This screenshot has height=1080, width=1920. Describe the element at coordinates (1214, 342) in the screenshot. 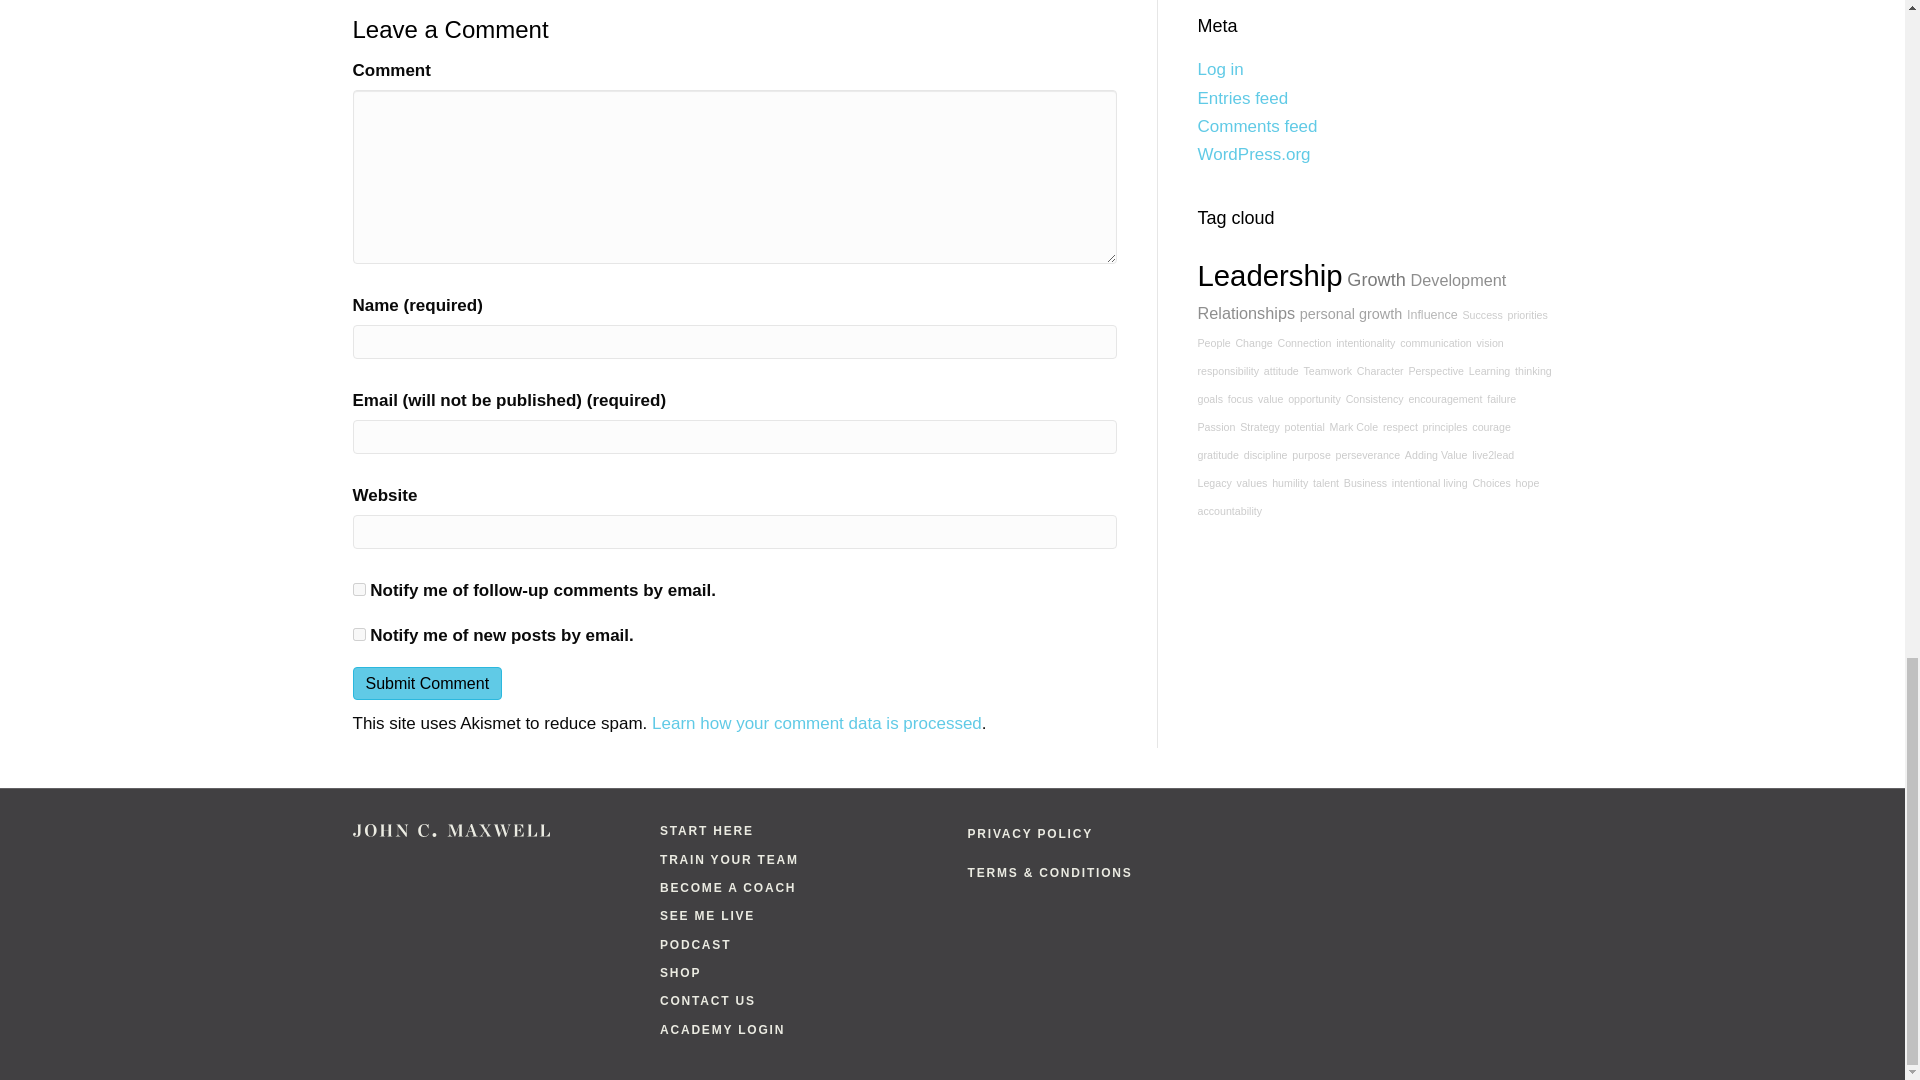

I see `36 topics` at that location.